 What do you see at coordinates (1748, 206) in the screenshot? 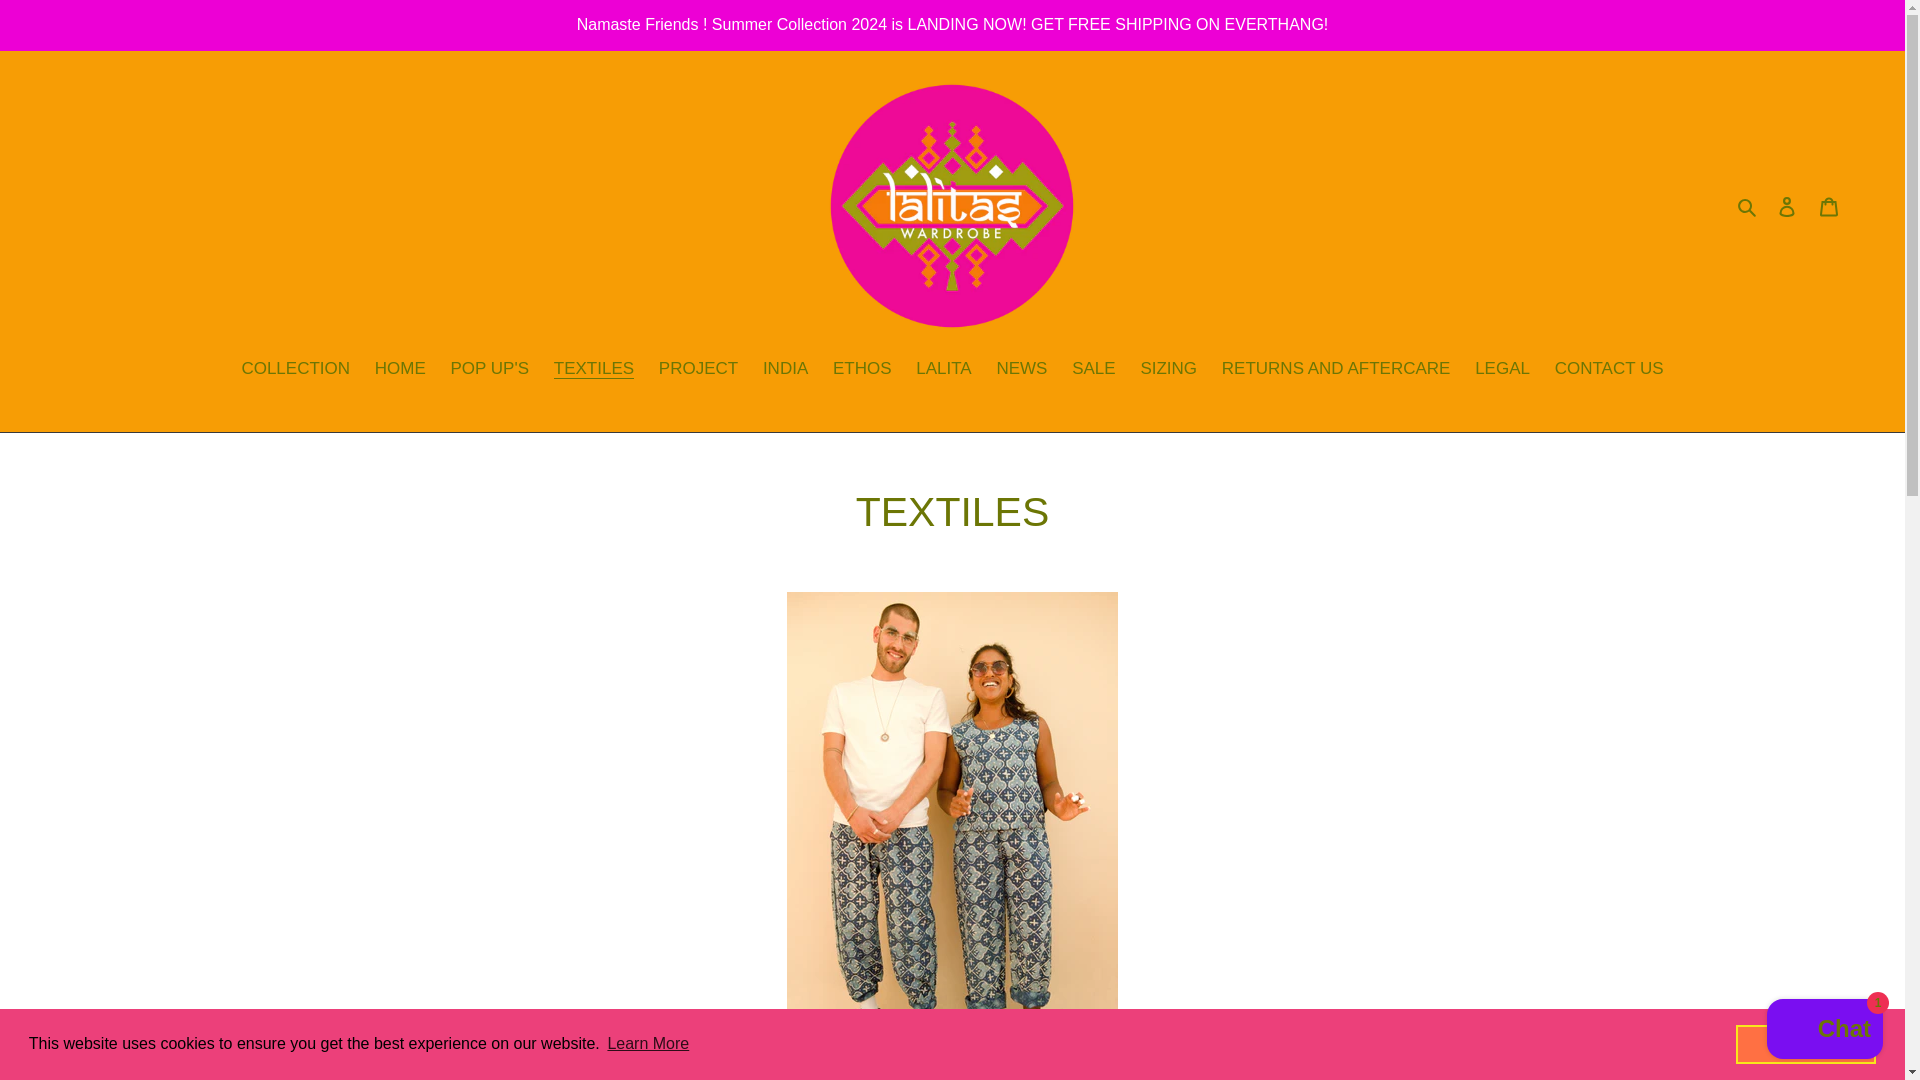
I see `Search` at bounding box center [1748, 206].